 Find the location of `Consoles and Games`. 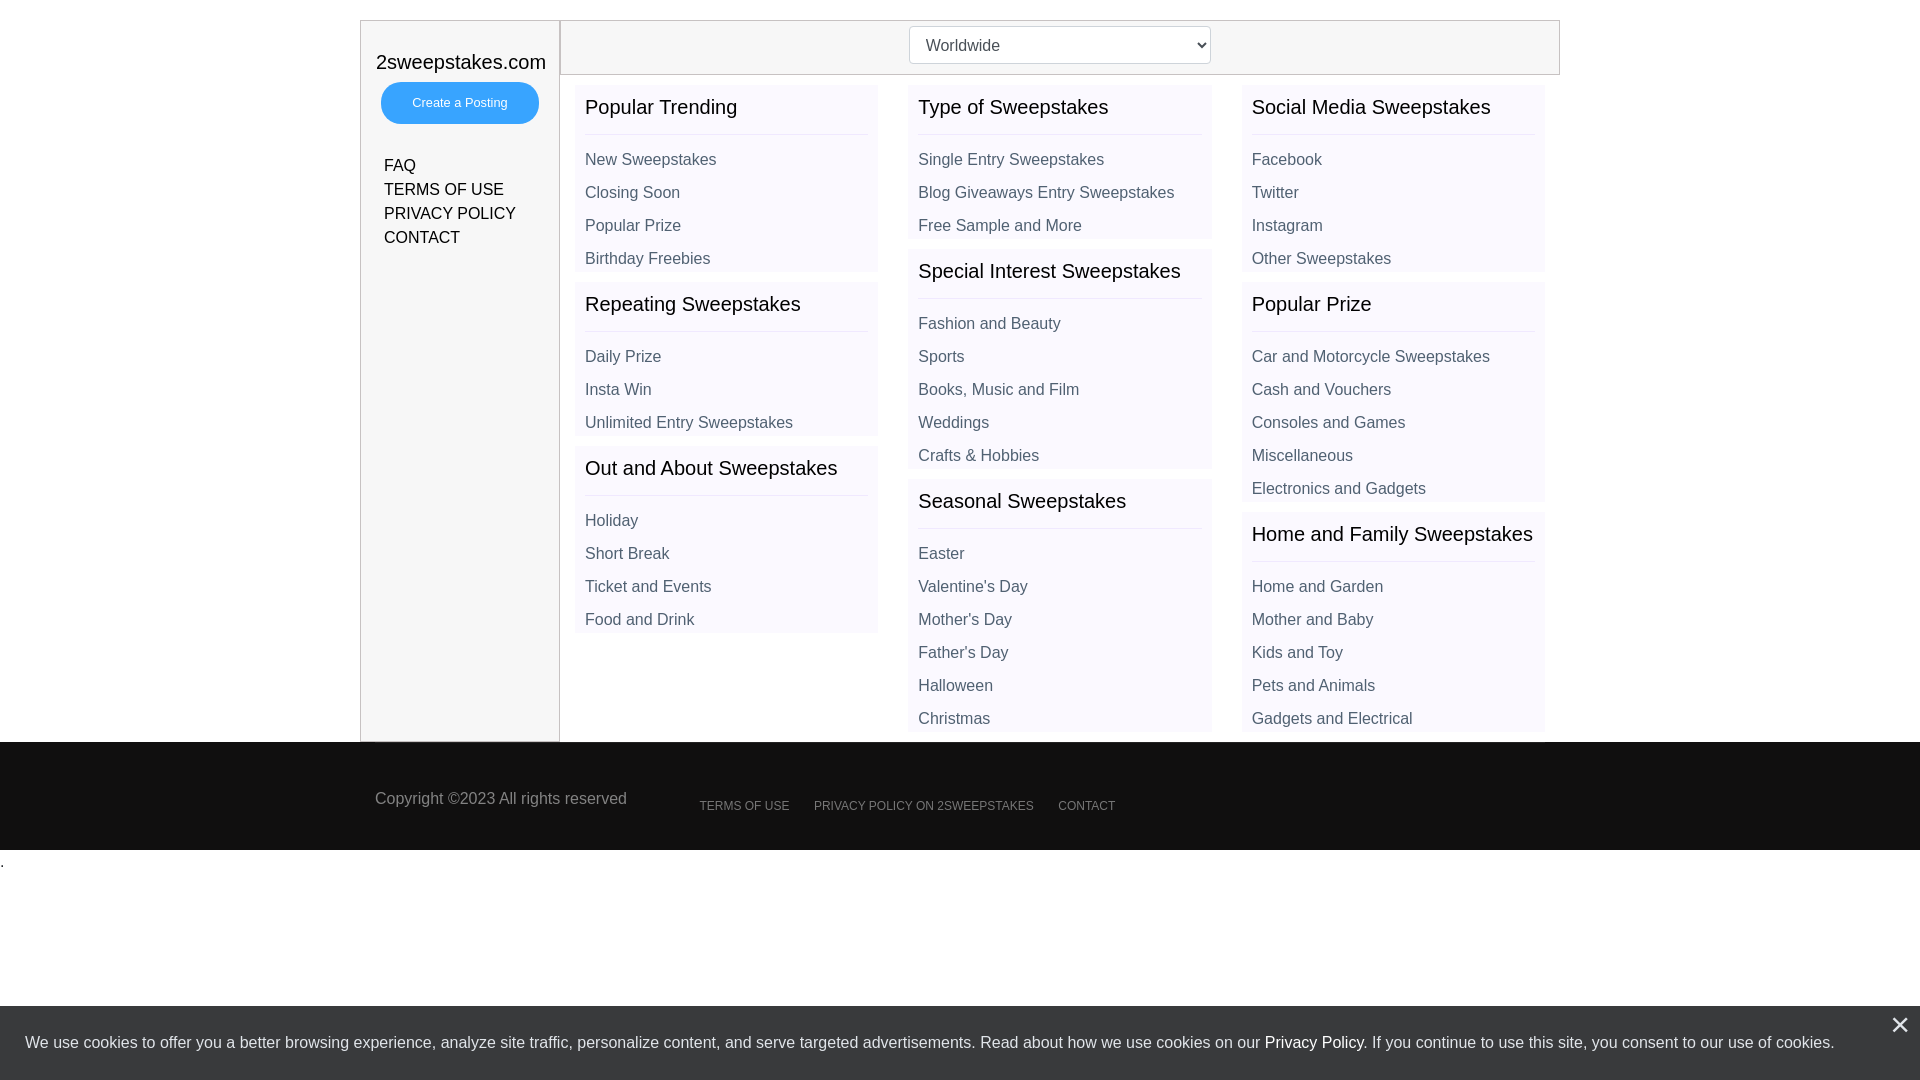

Consoles and Games is located at coordinates (1394, 417).